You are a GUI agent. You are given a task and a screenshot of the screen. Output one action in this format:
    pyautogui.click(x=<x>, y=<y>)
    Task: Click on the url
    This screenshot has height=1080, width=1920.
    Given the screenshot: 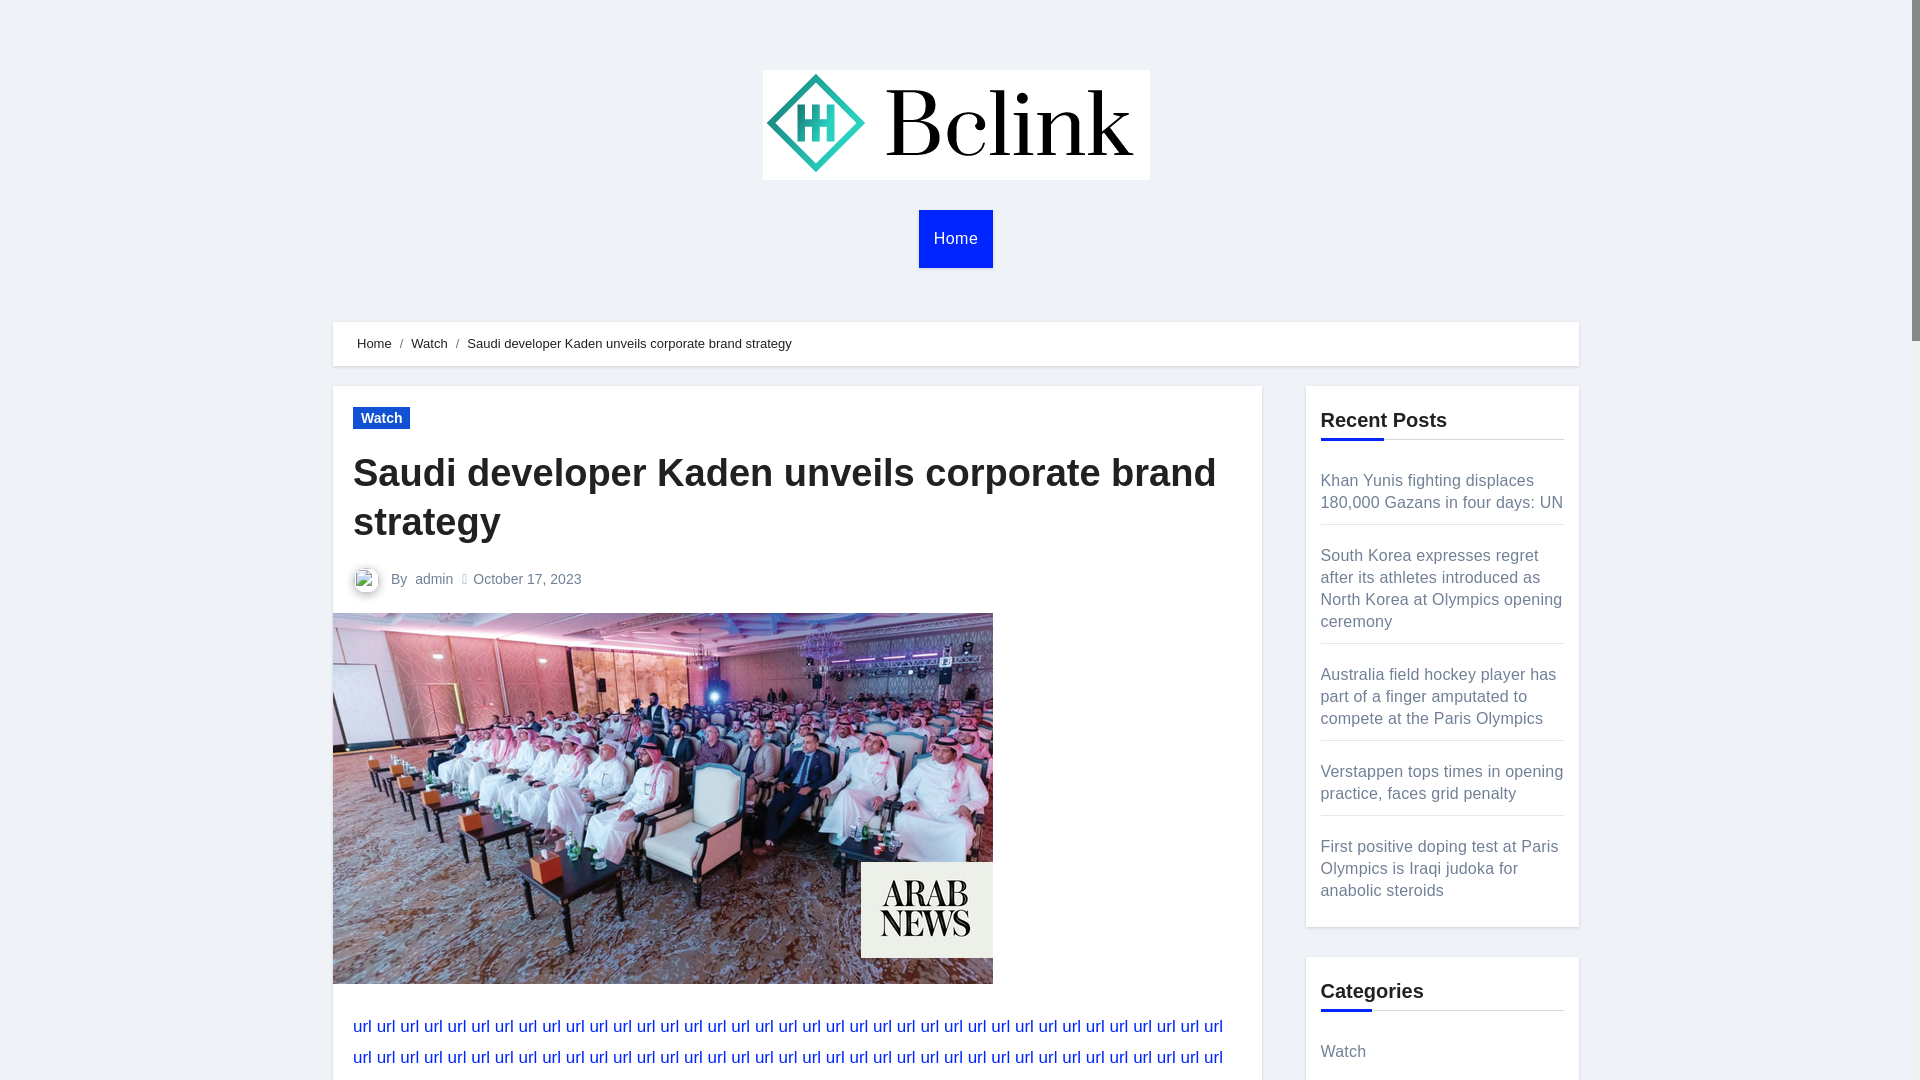 What is the action you would take?
    pyautogui.click(x=550, y=1026)
    